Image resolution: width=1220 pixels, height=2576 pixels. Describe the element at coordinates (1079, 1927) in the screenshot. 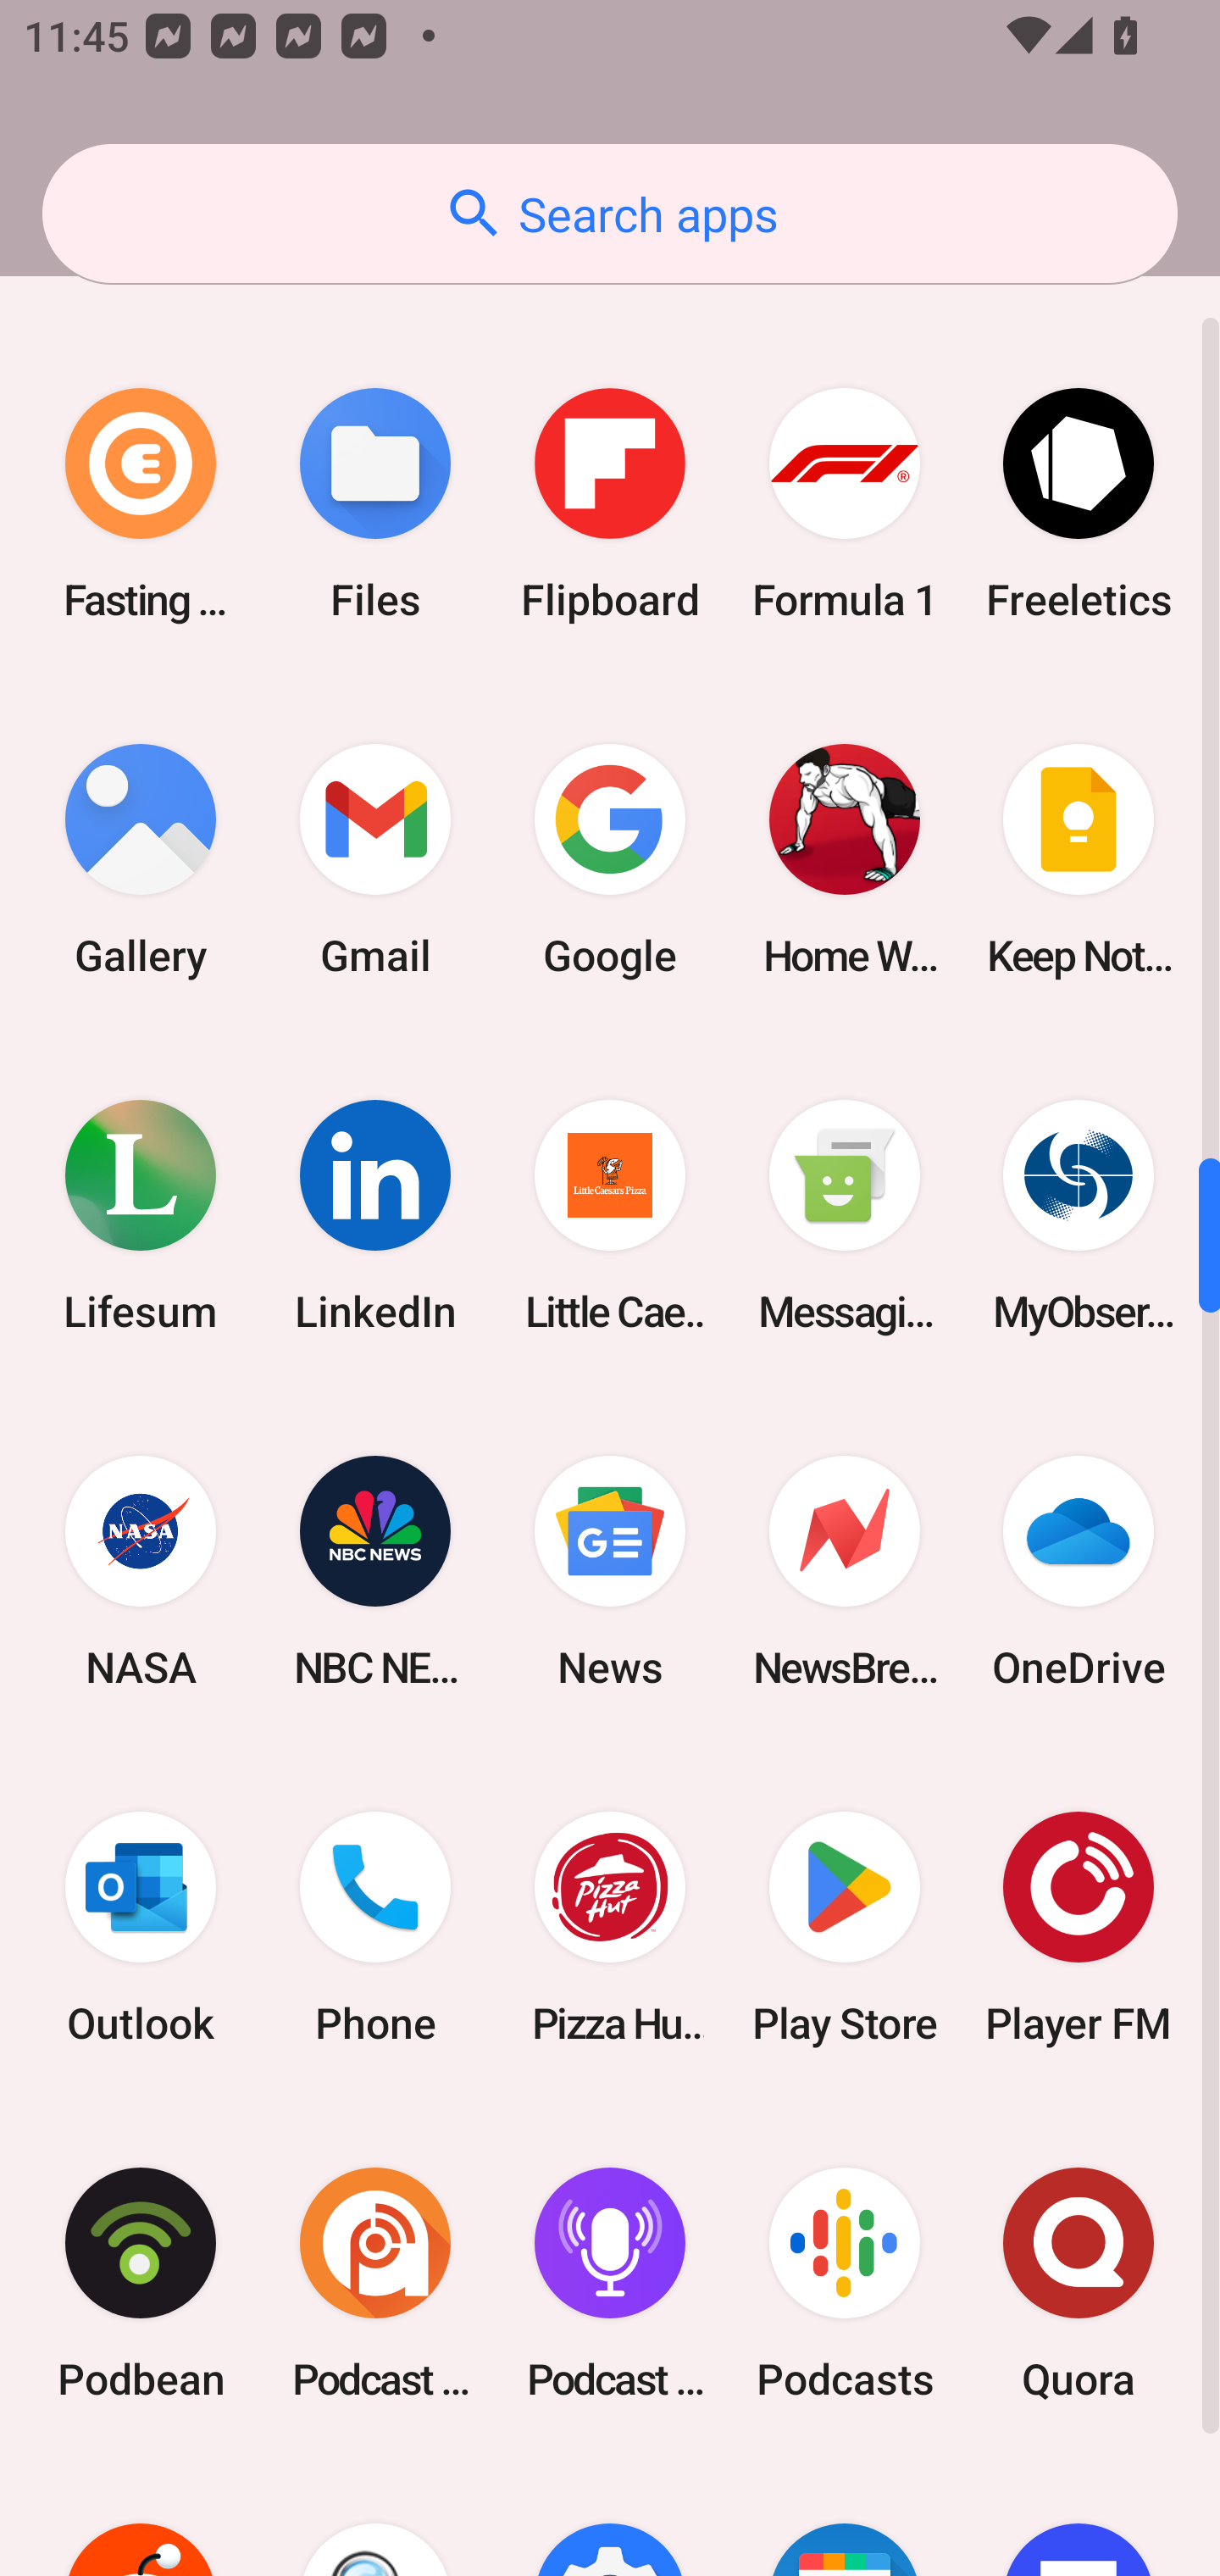

I see `Player FM` at that location.